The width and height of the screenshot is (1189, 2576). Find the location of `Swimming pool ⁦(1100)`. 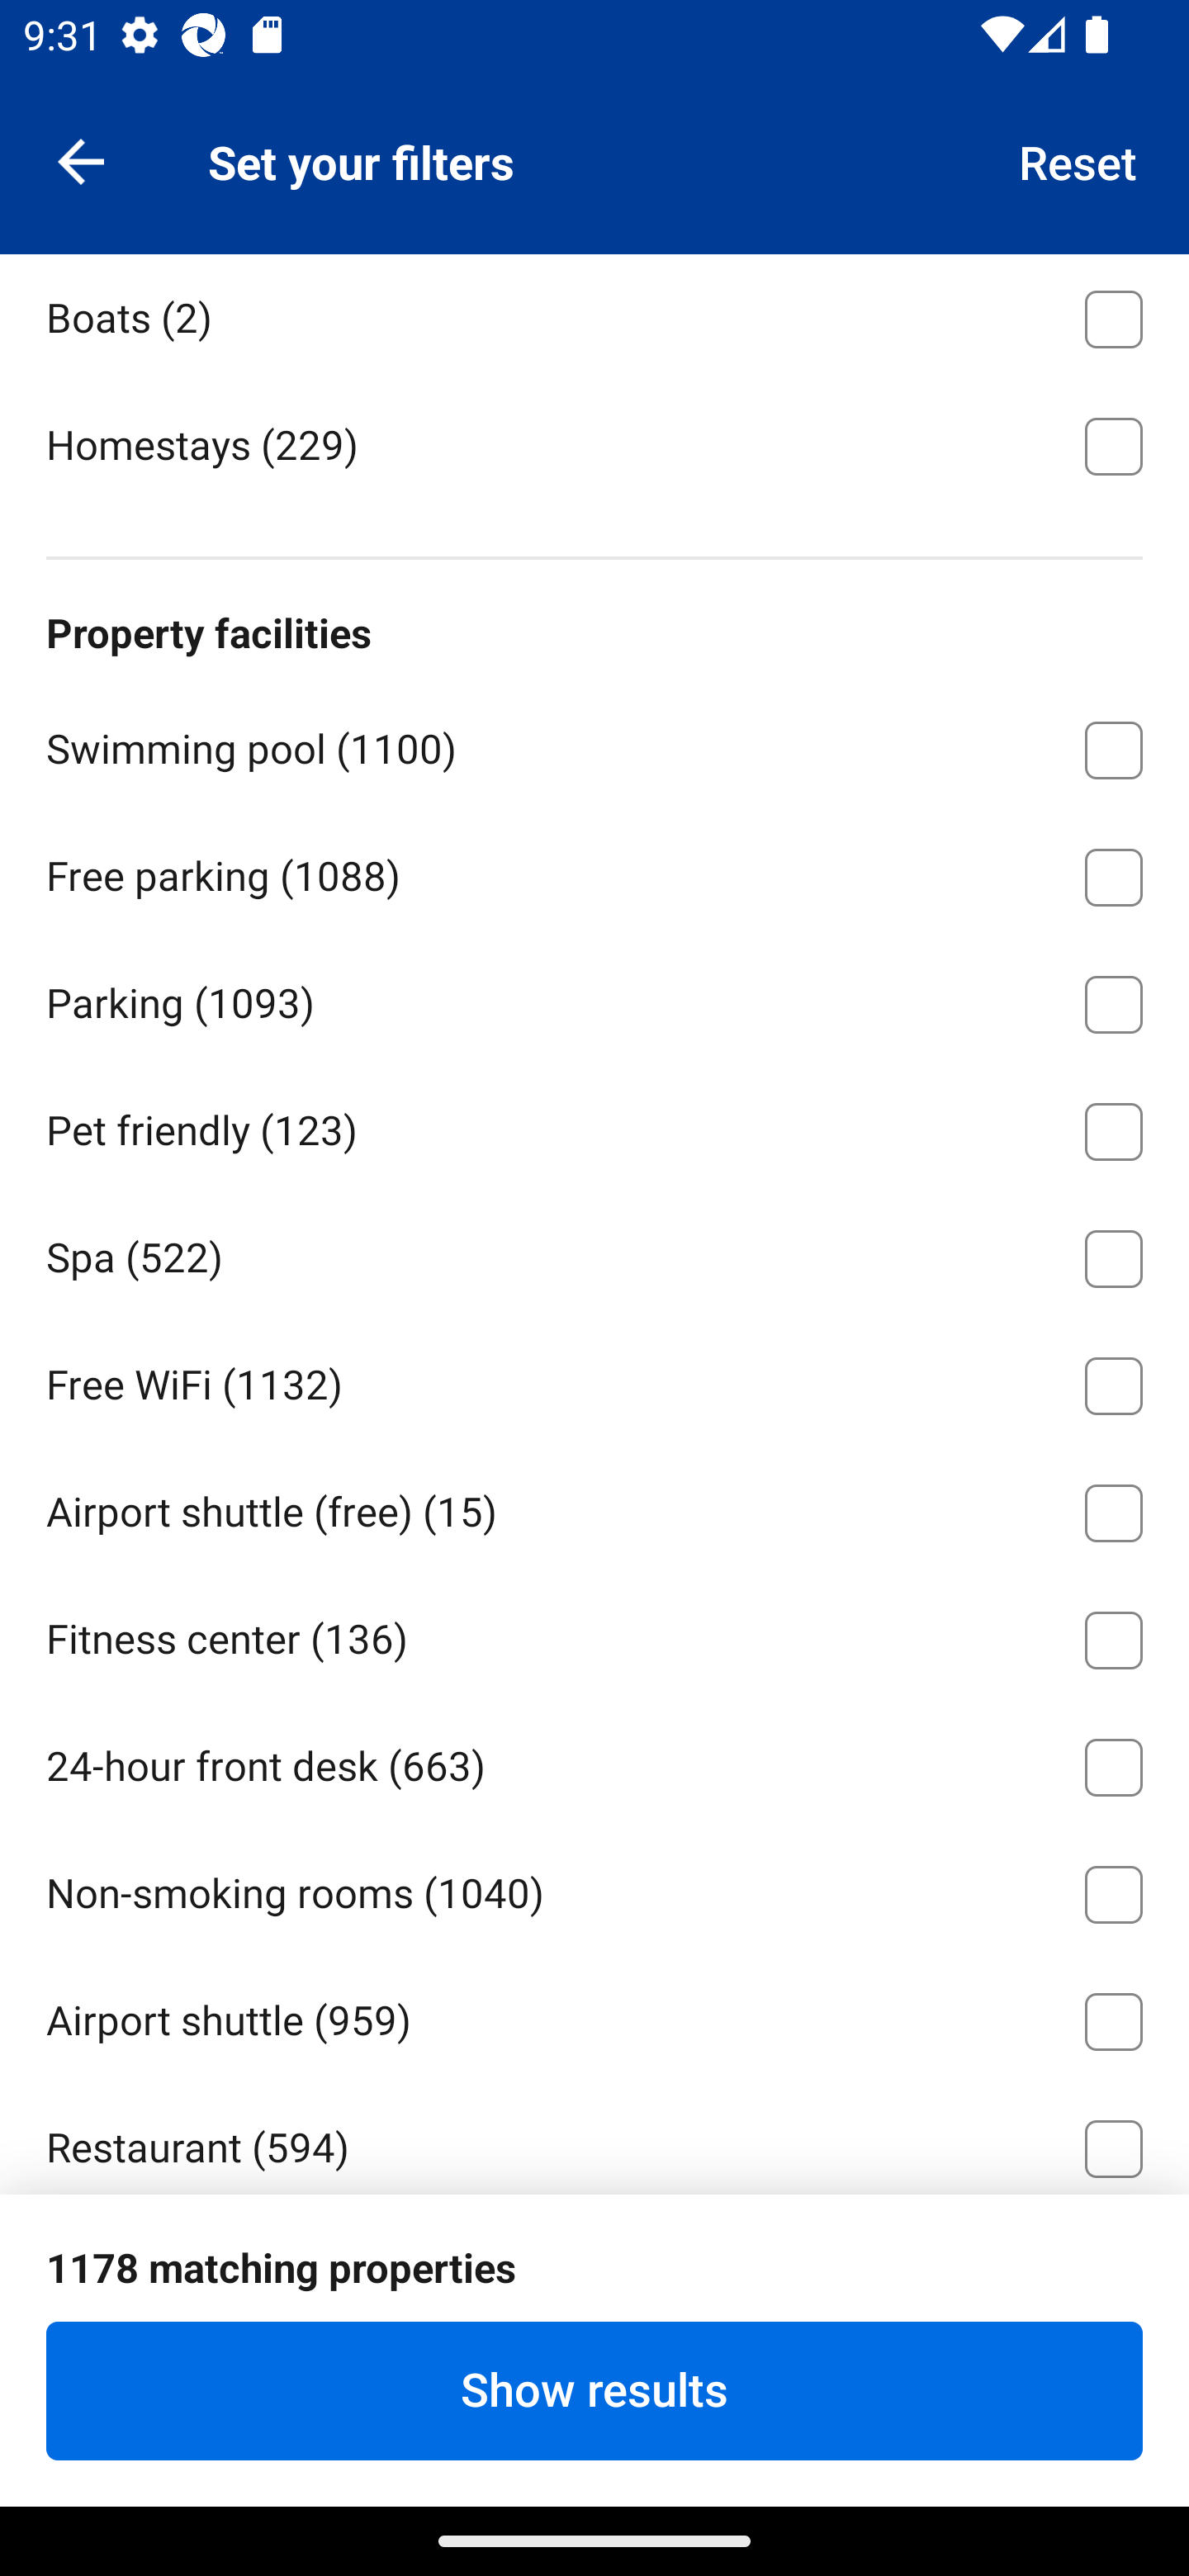

Swimming pool ⁦(1100) is located at coordinates (594, 744).